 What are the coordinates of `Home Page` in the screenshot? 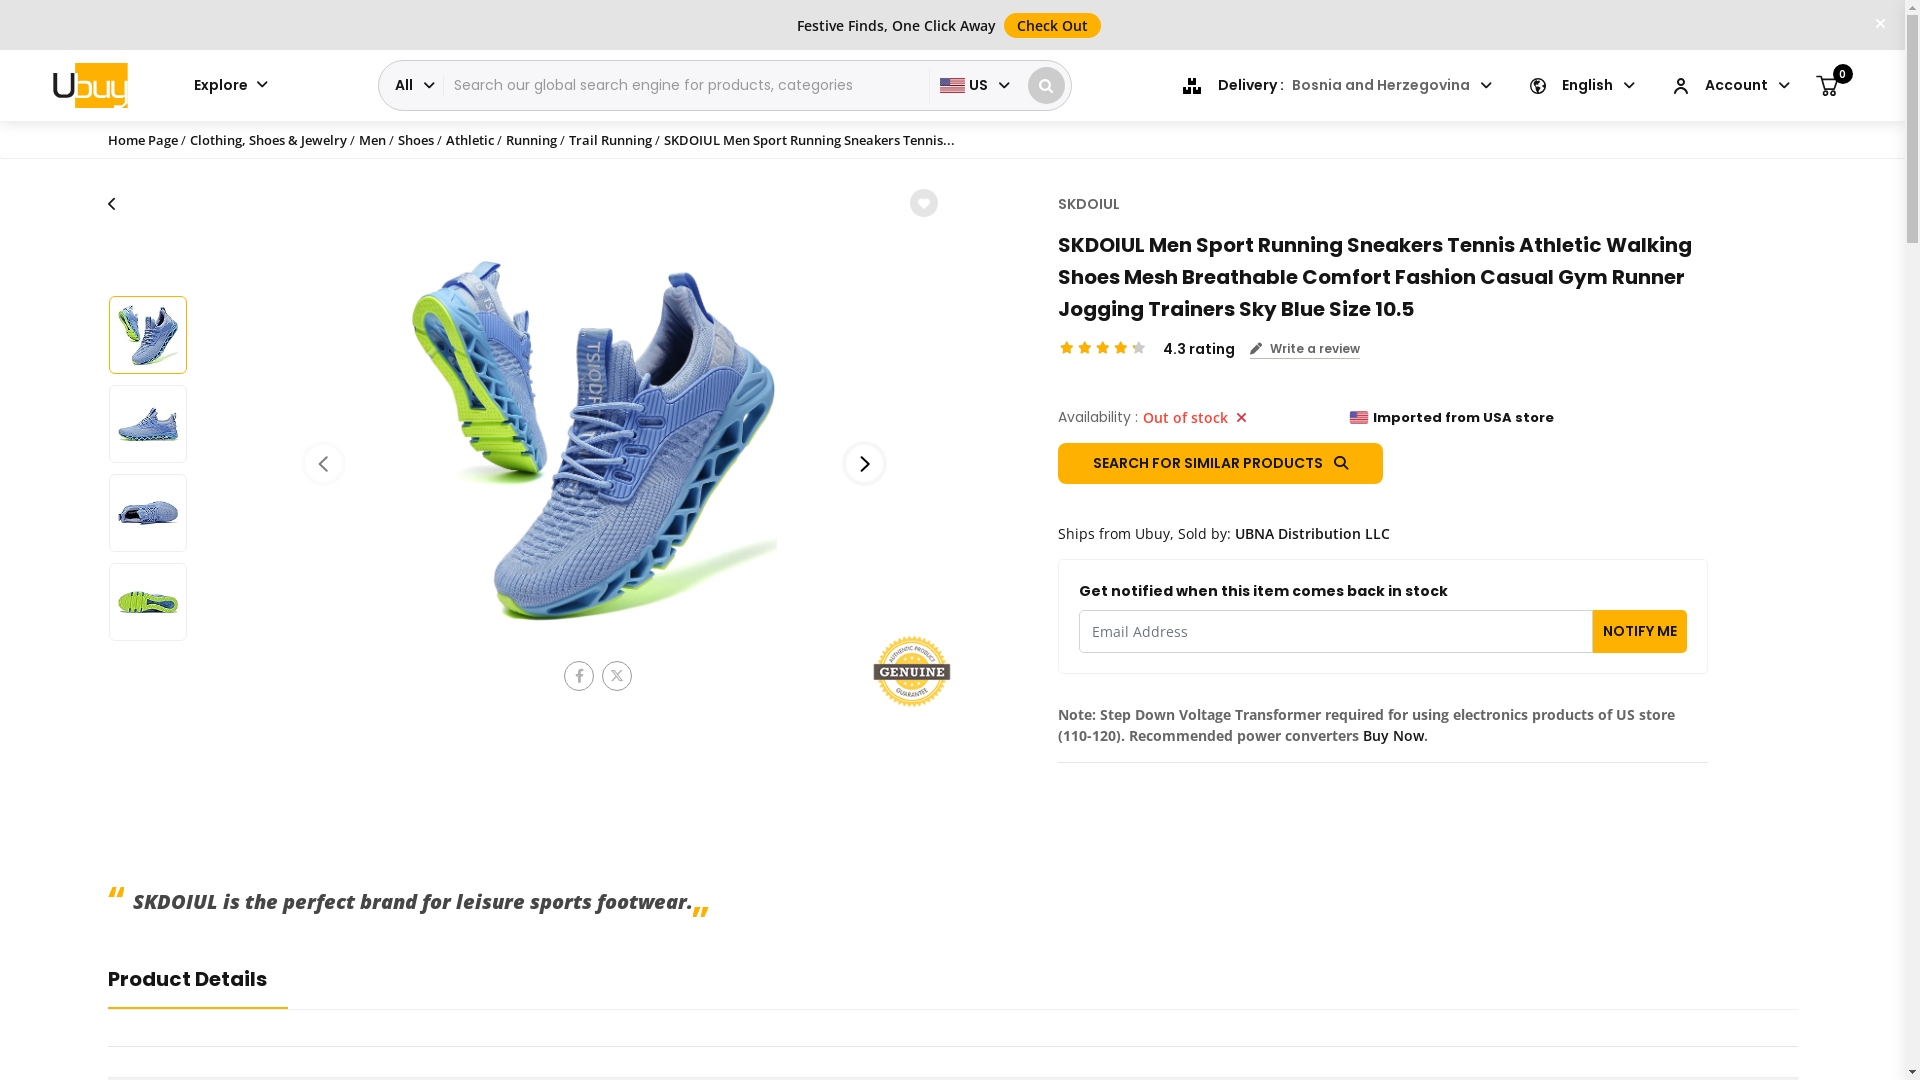 It's located at (144, 140).